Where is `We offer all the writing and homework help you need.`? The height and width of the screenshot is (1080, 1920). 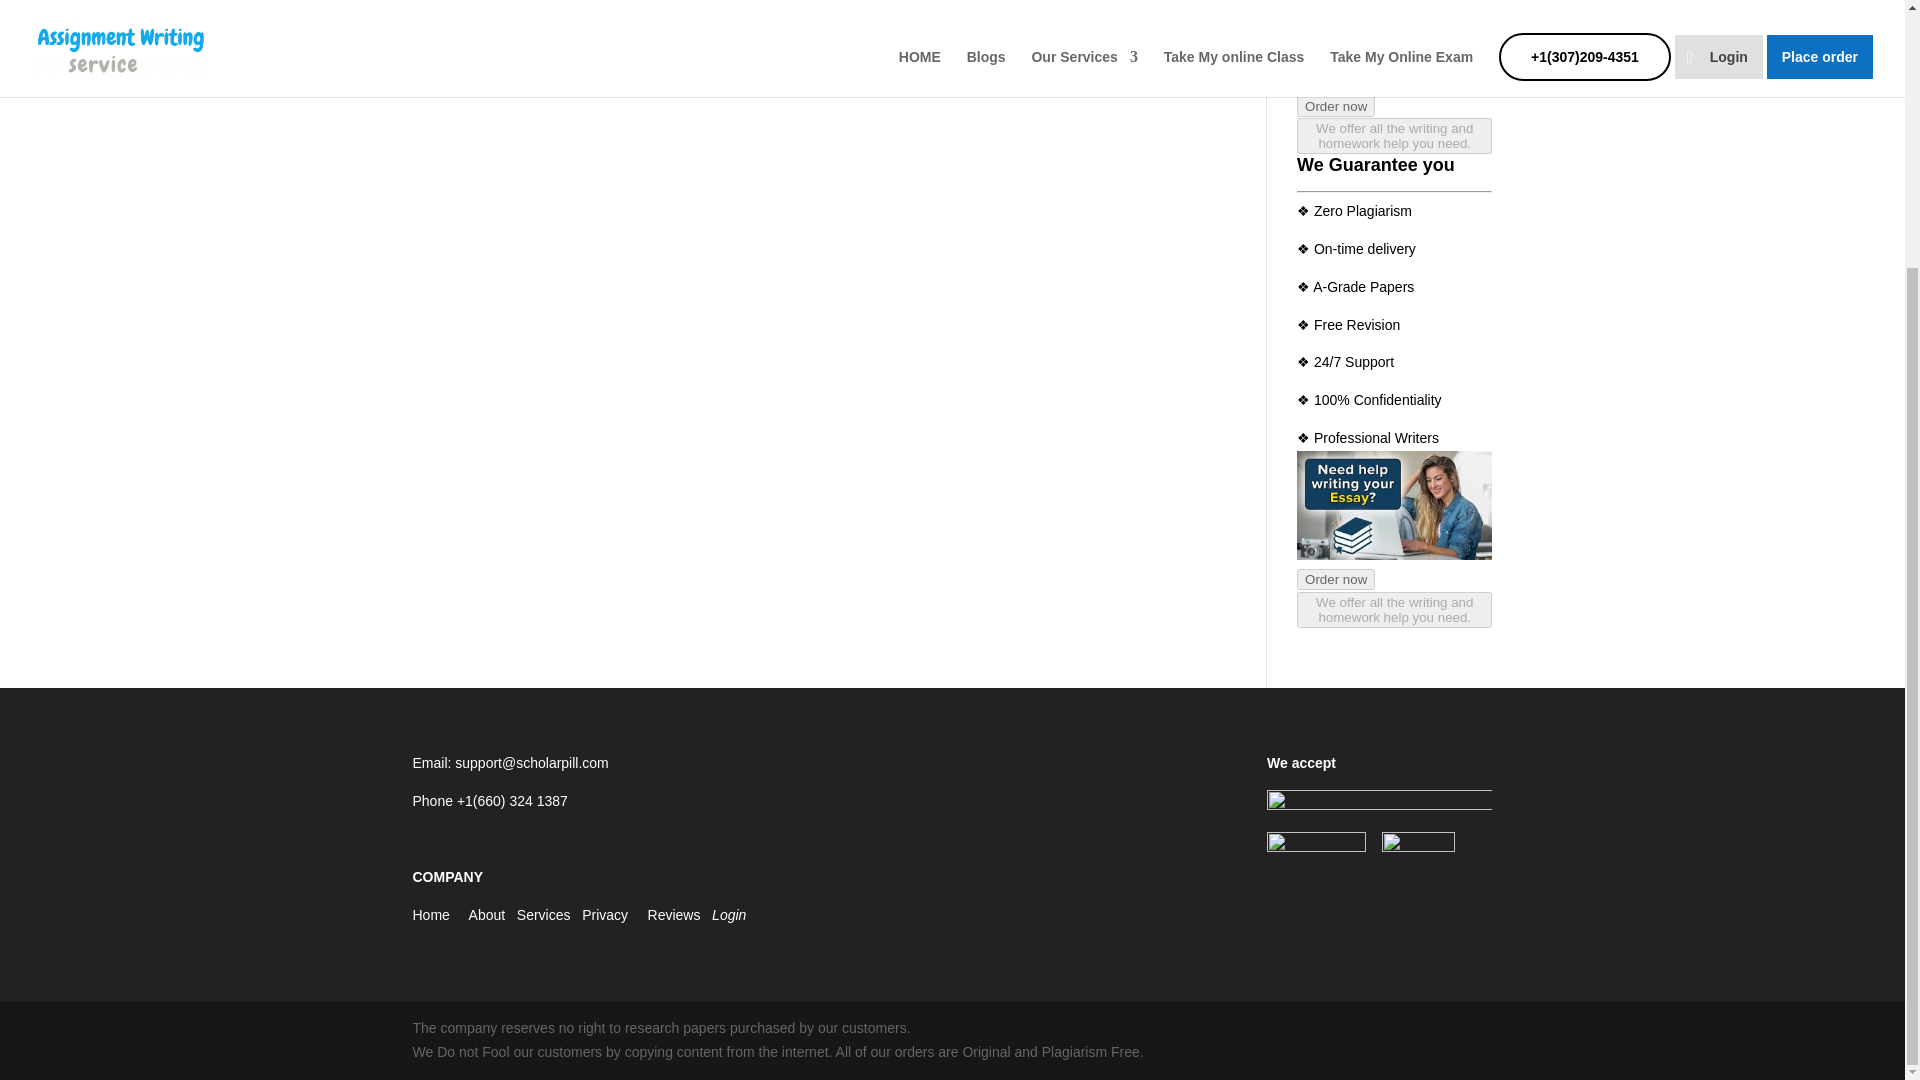
We offer all the writing and homework help you need. is located at coordinates (1394, 617).